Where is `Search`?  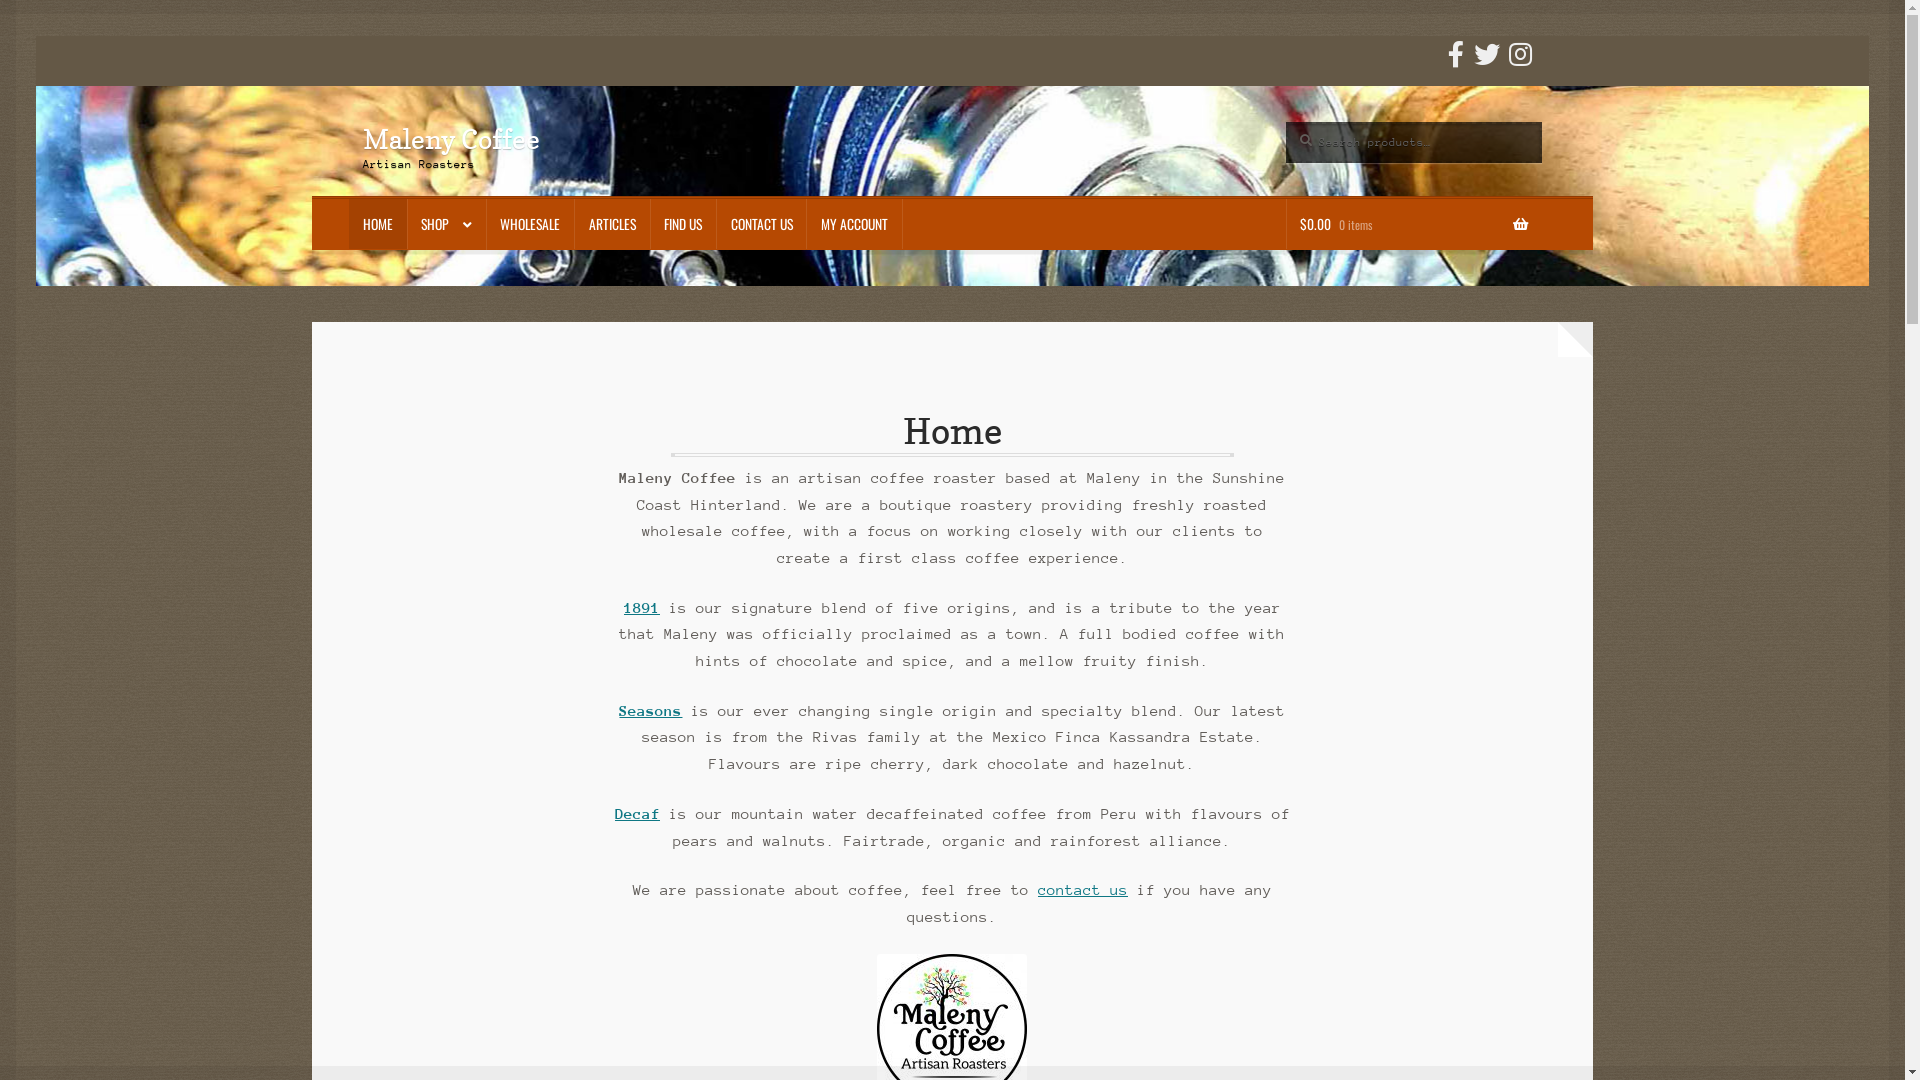
Search is located at coordinates (1286, 122).